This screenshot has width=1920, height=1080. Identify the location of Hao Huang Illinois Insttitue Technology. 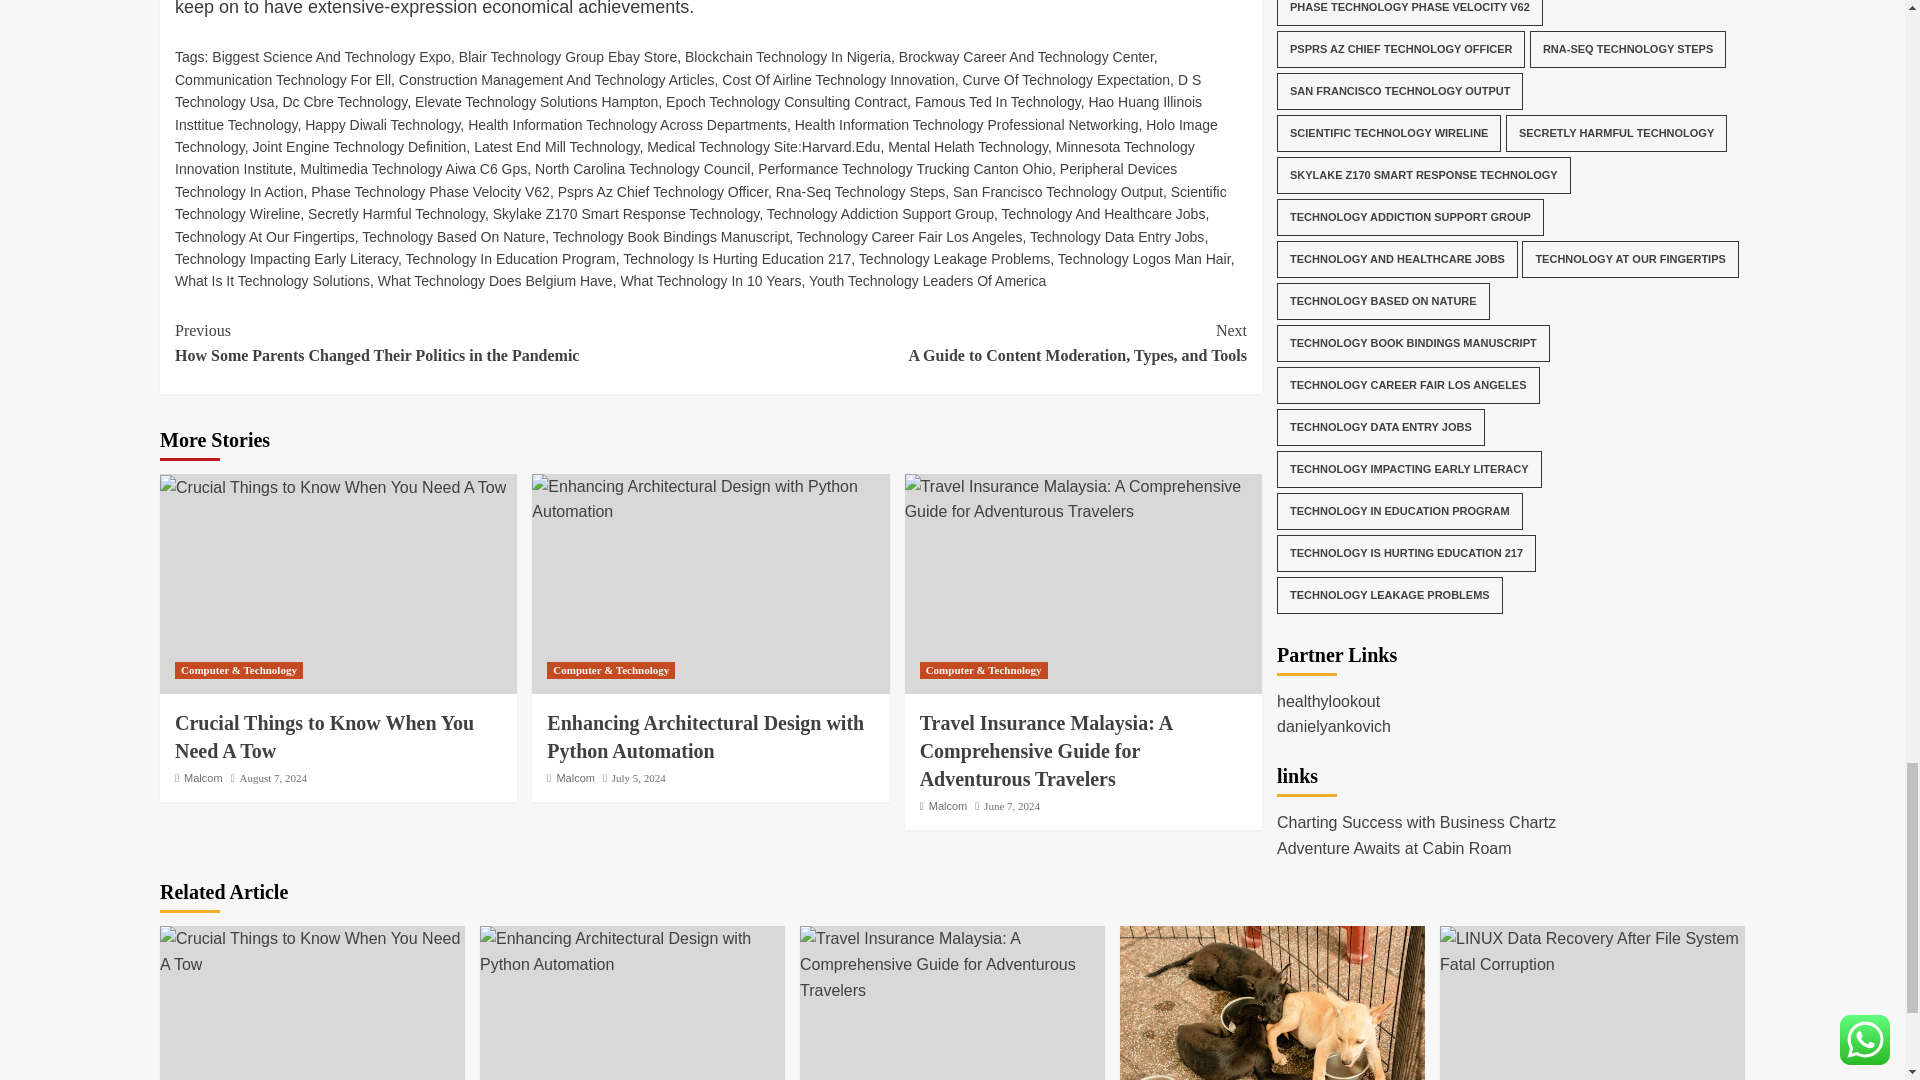
(688, 112).